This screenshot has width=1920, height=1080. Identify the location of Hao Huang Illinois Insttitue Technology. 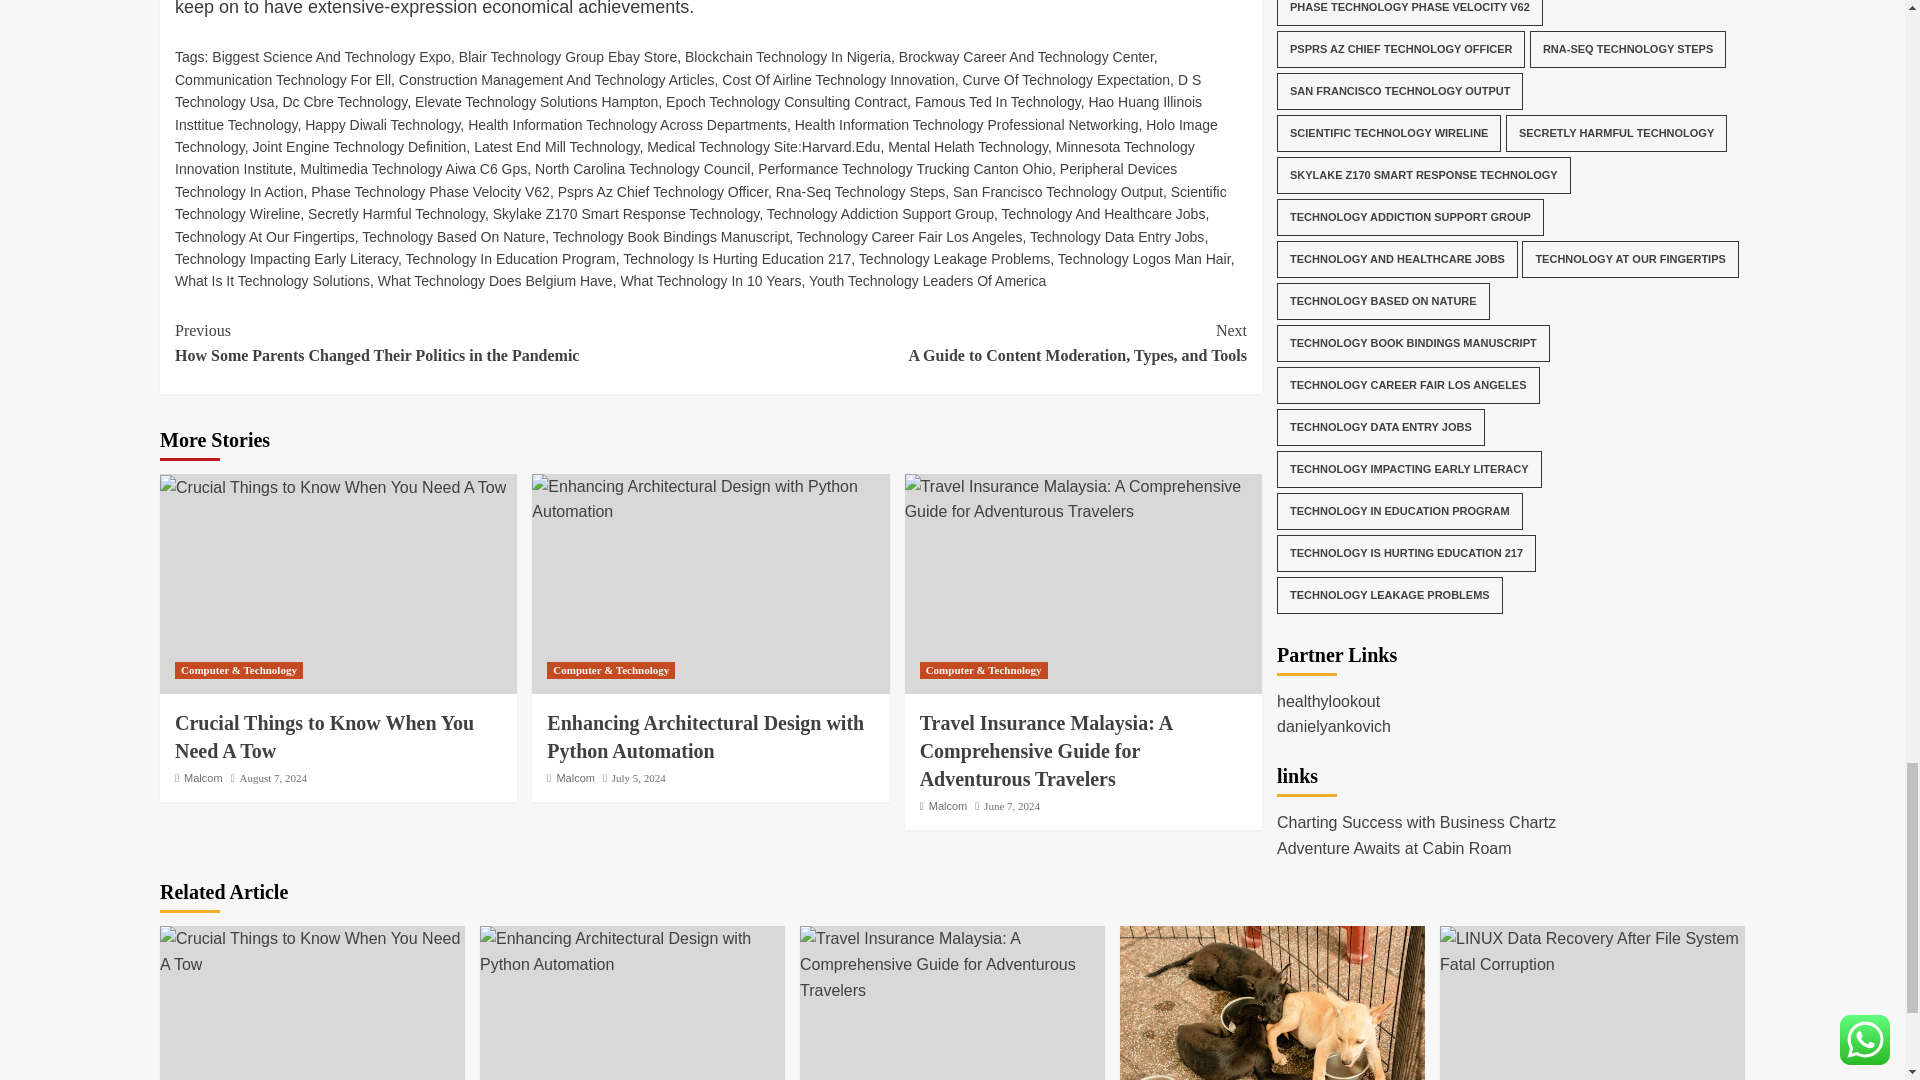
(688, 112).